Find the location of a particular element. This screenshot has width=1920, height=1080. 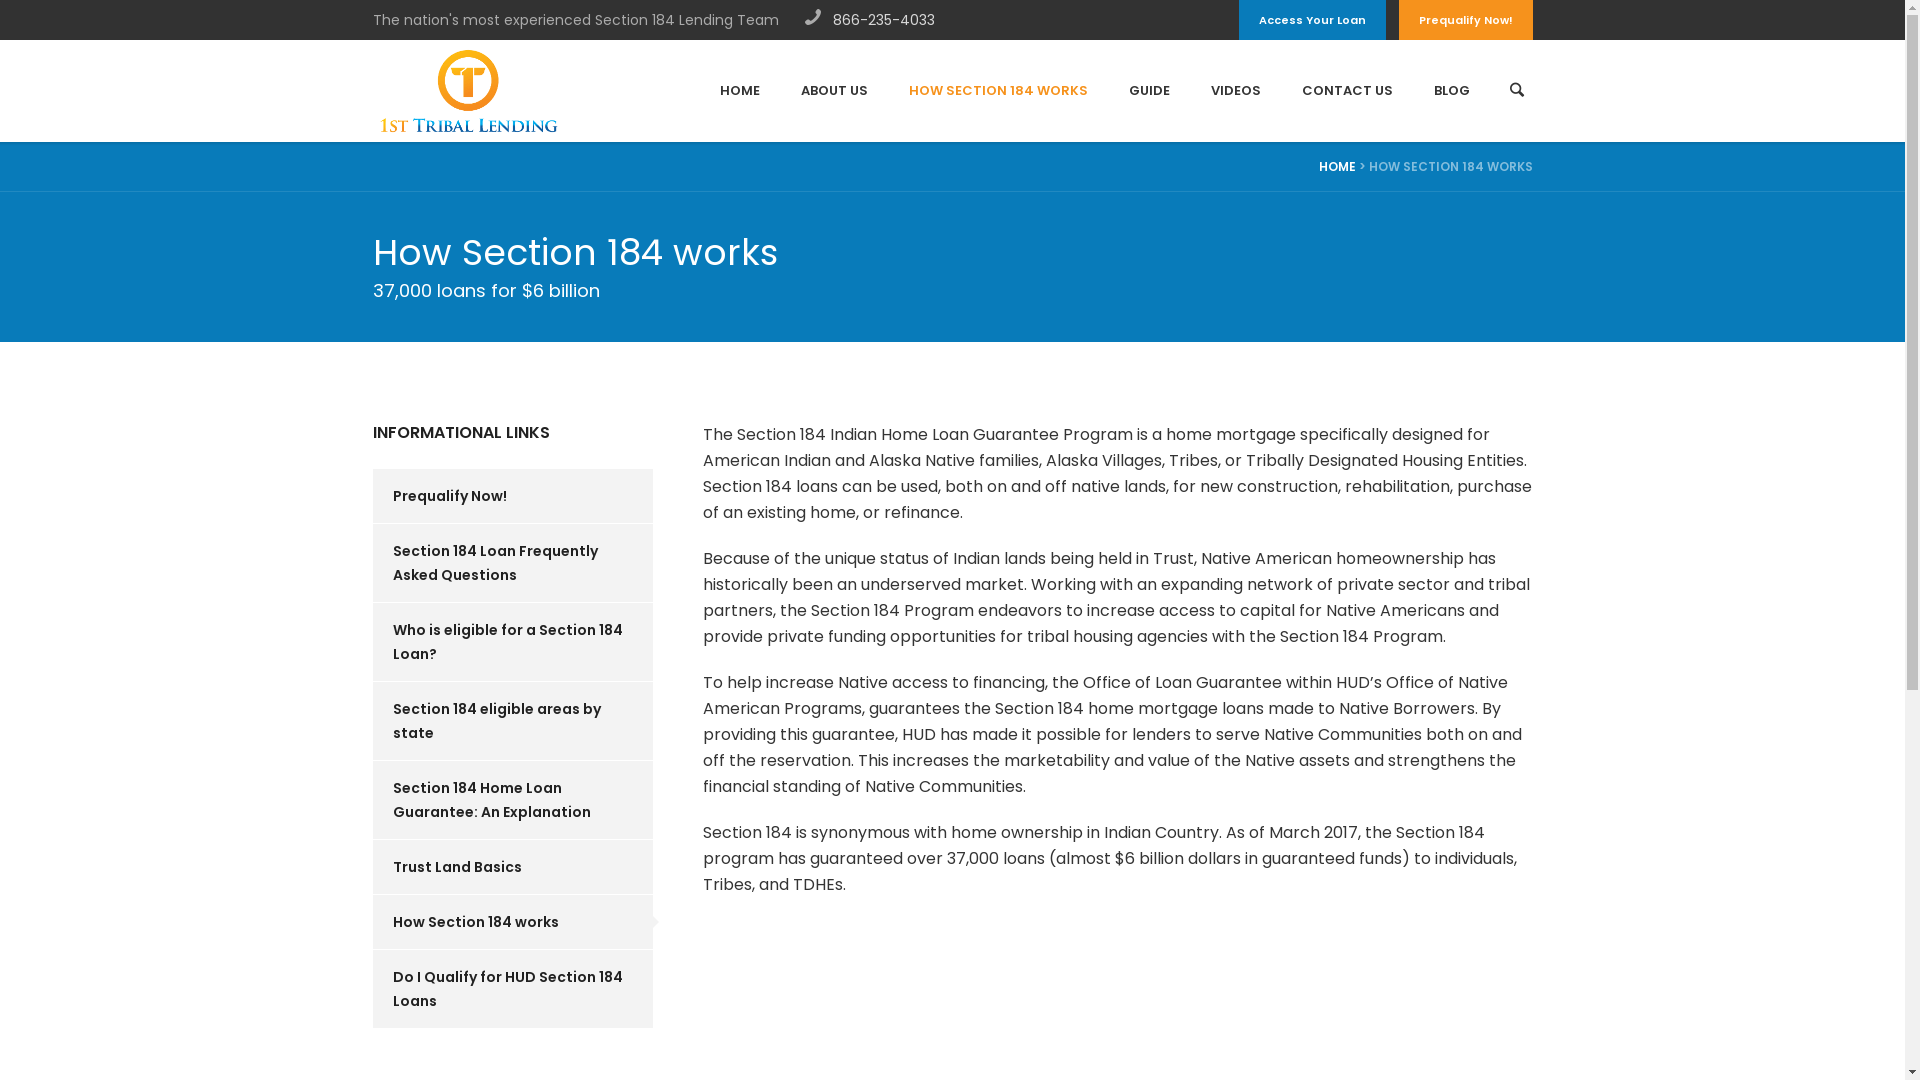

HOME is located at coordinates (1336, 166).